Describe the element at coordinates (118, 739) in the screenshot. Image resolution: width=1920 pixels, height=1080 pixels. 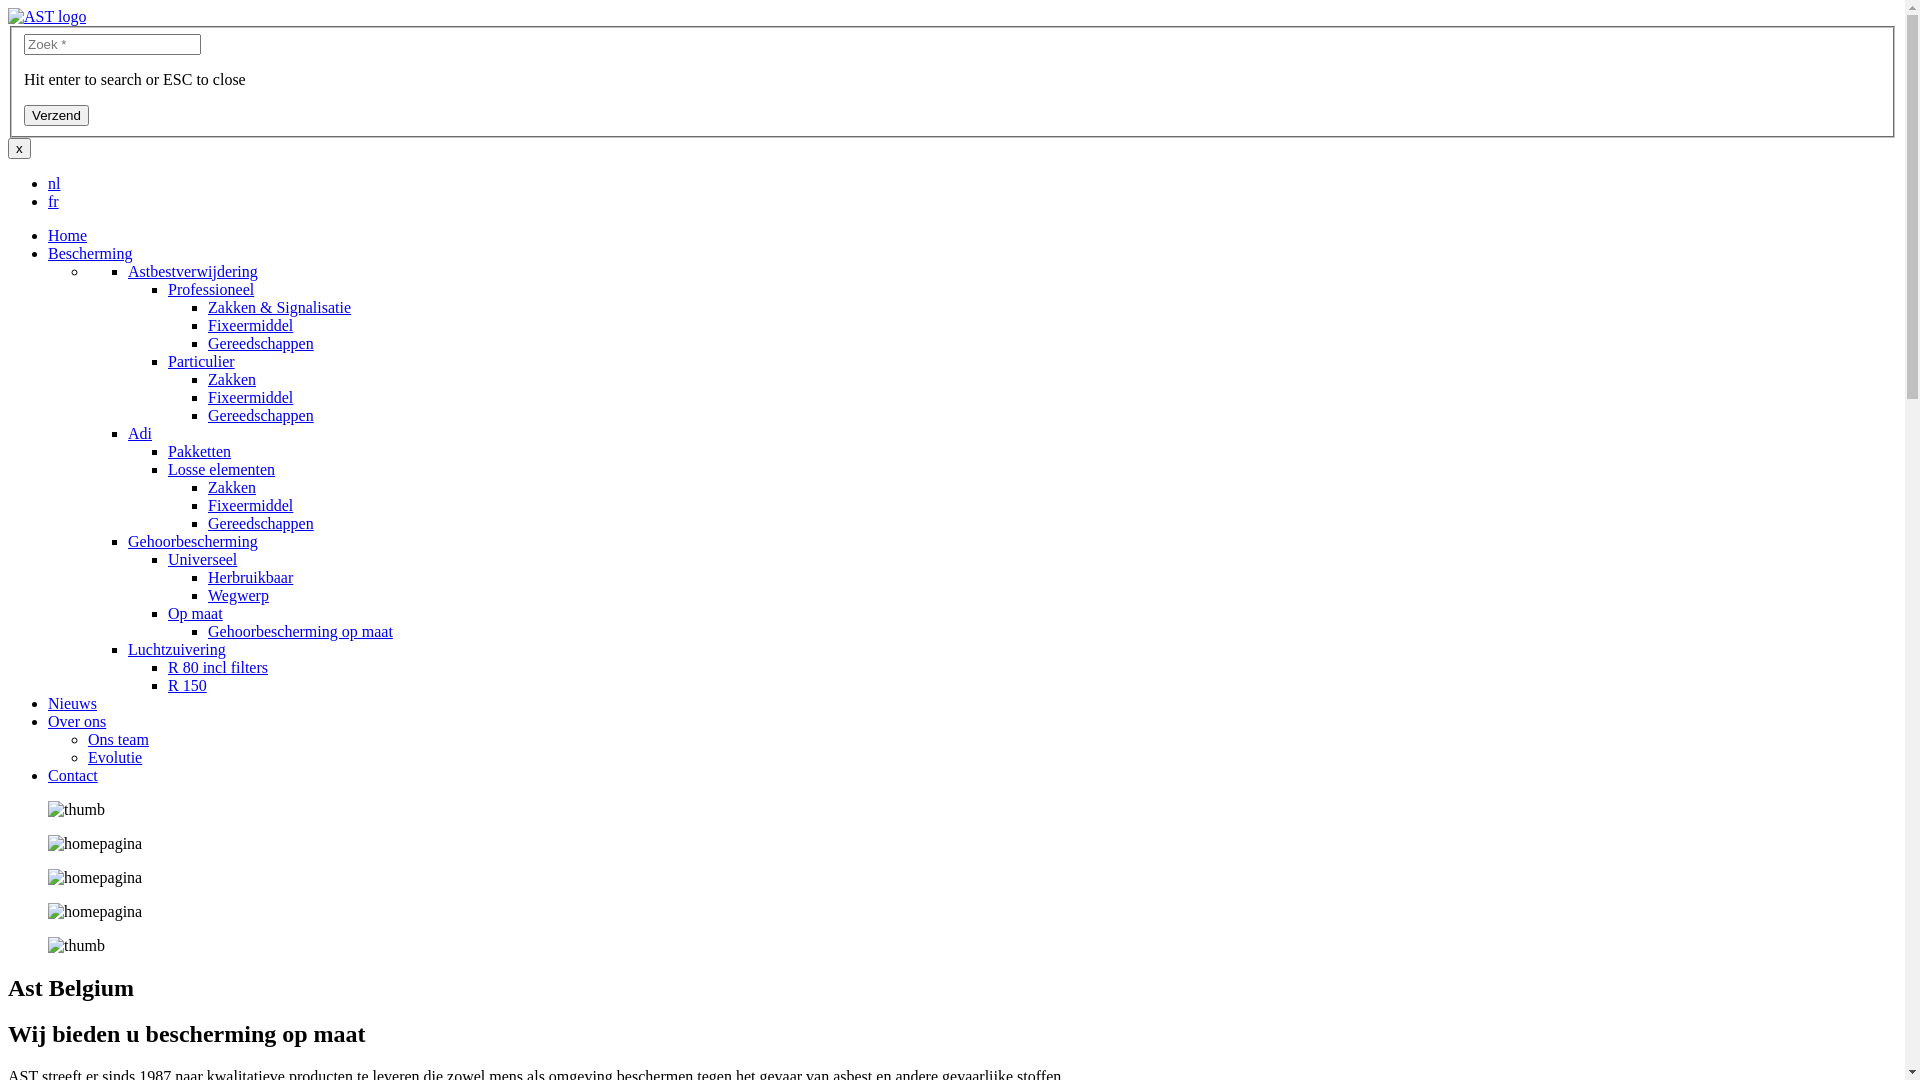
I see `Ons team` at that location.